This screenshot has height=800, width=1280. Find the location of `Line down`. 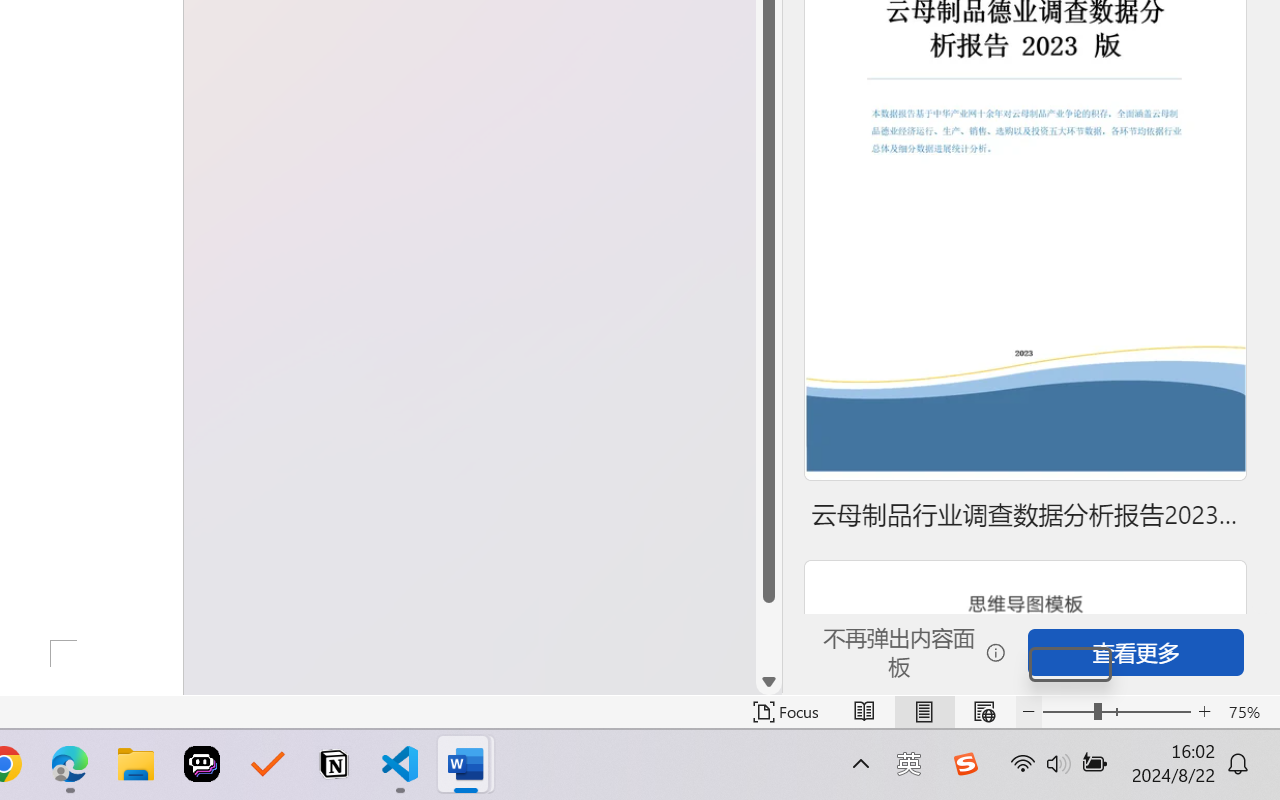

Line down is located at coordinates (769, 682).